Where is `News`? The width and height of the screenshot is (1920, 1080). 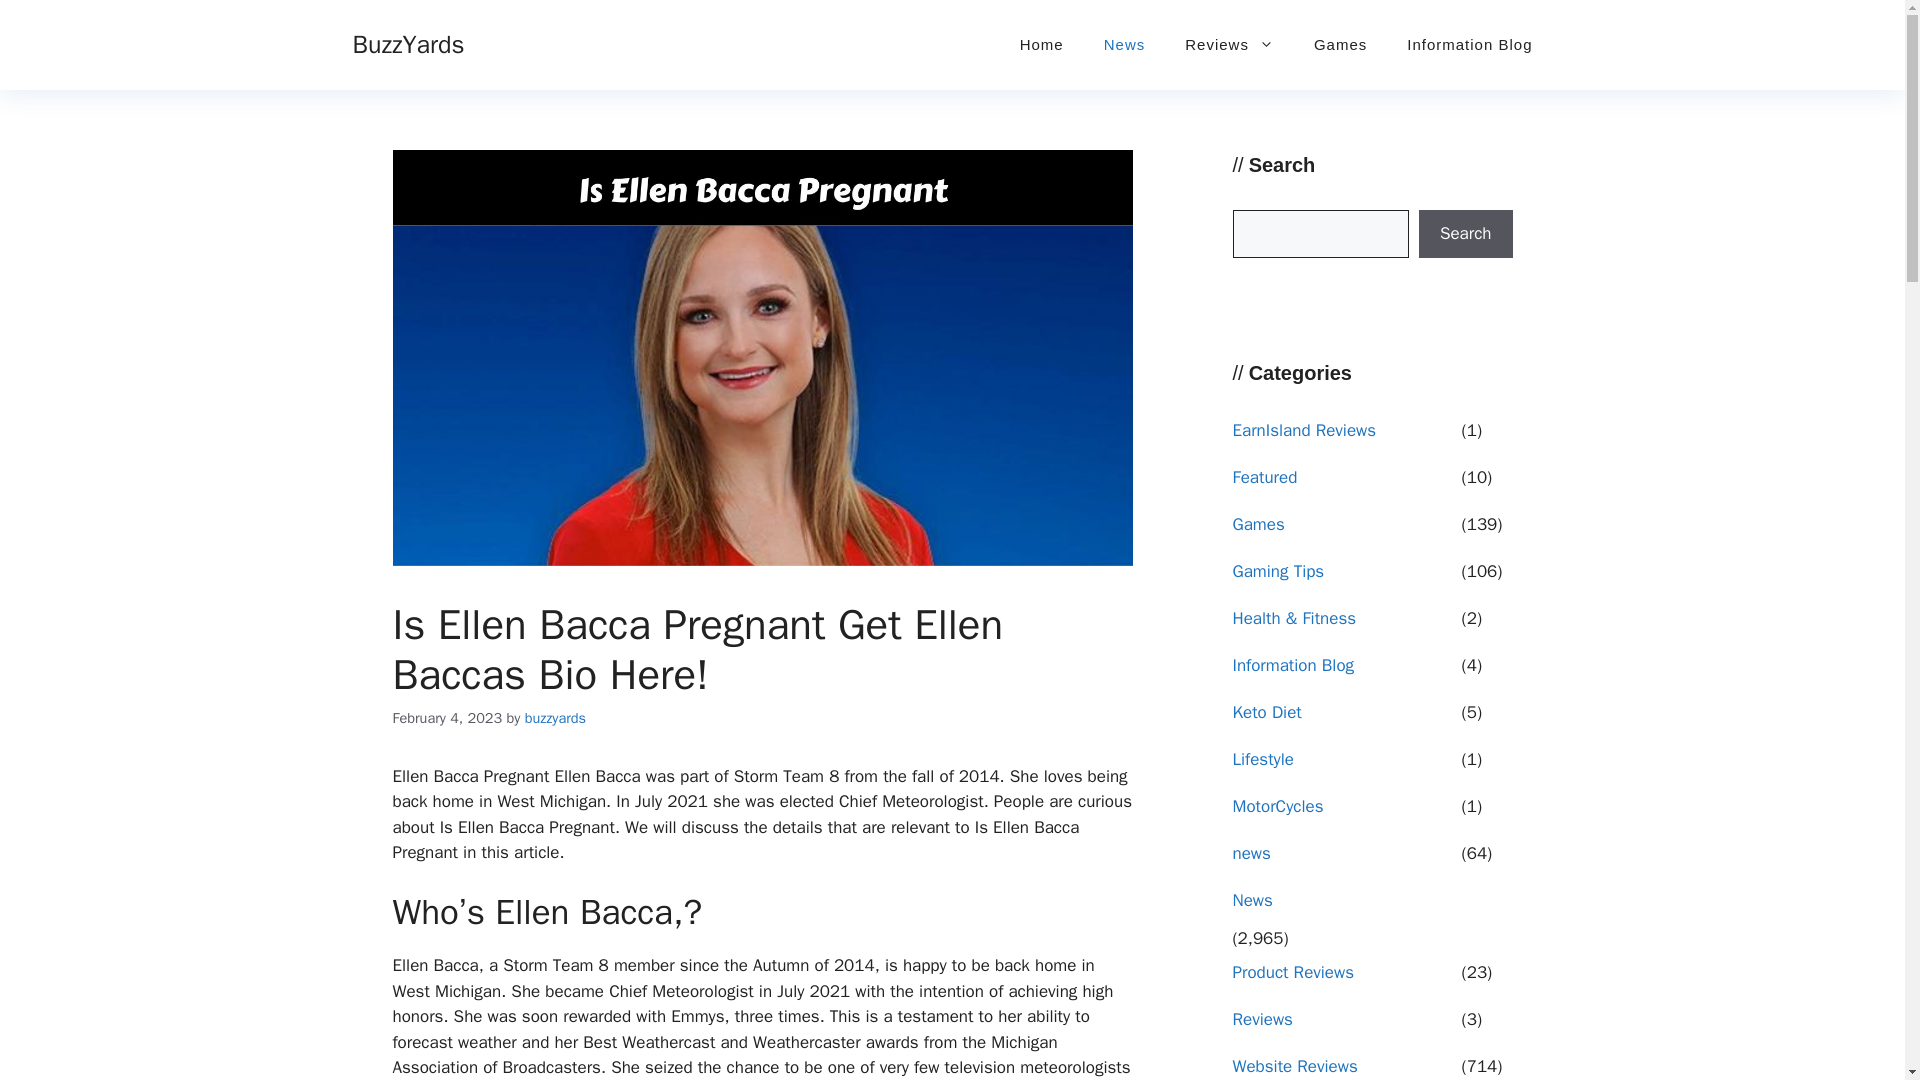
News is located at coordinates (1344, 906).